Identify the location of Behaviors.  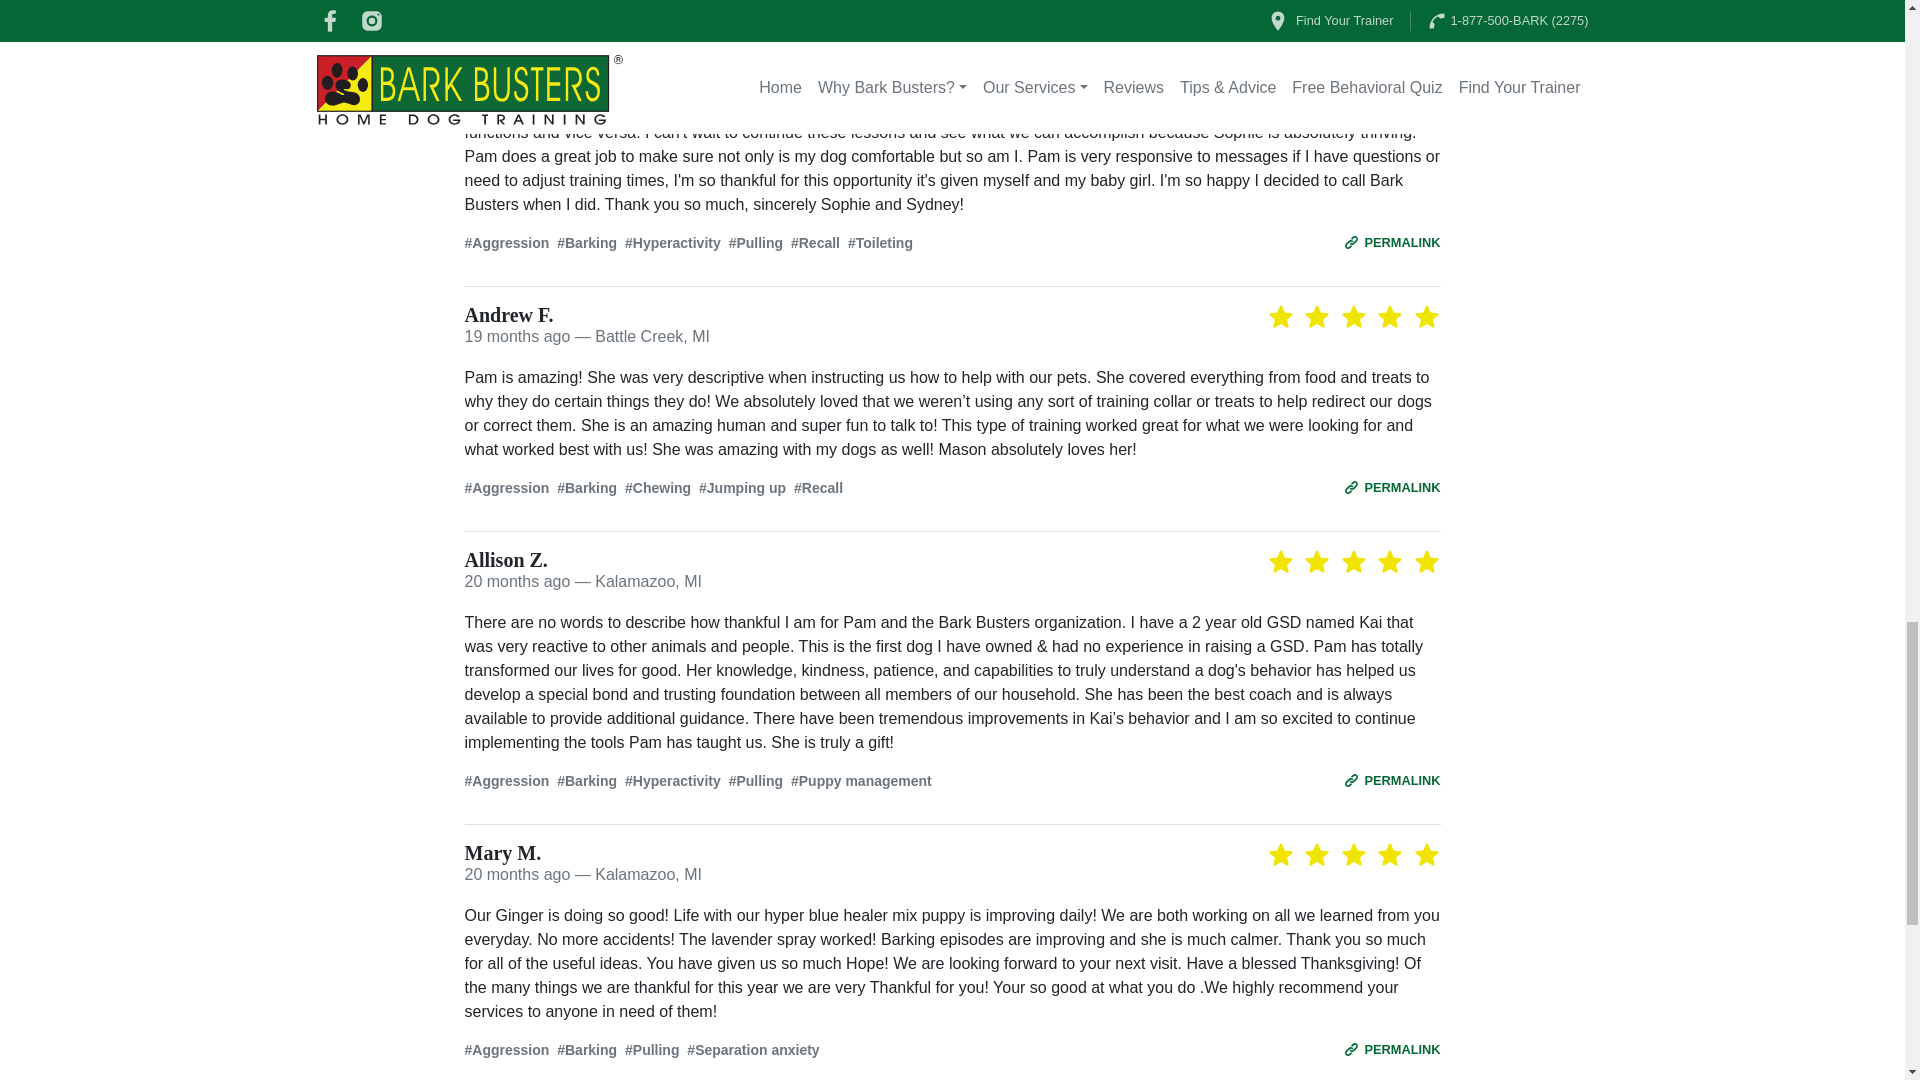
(952, 488).